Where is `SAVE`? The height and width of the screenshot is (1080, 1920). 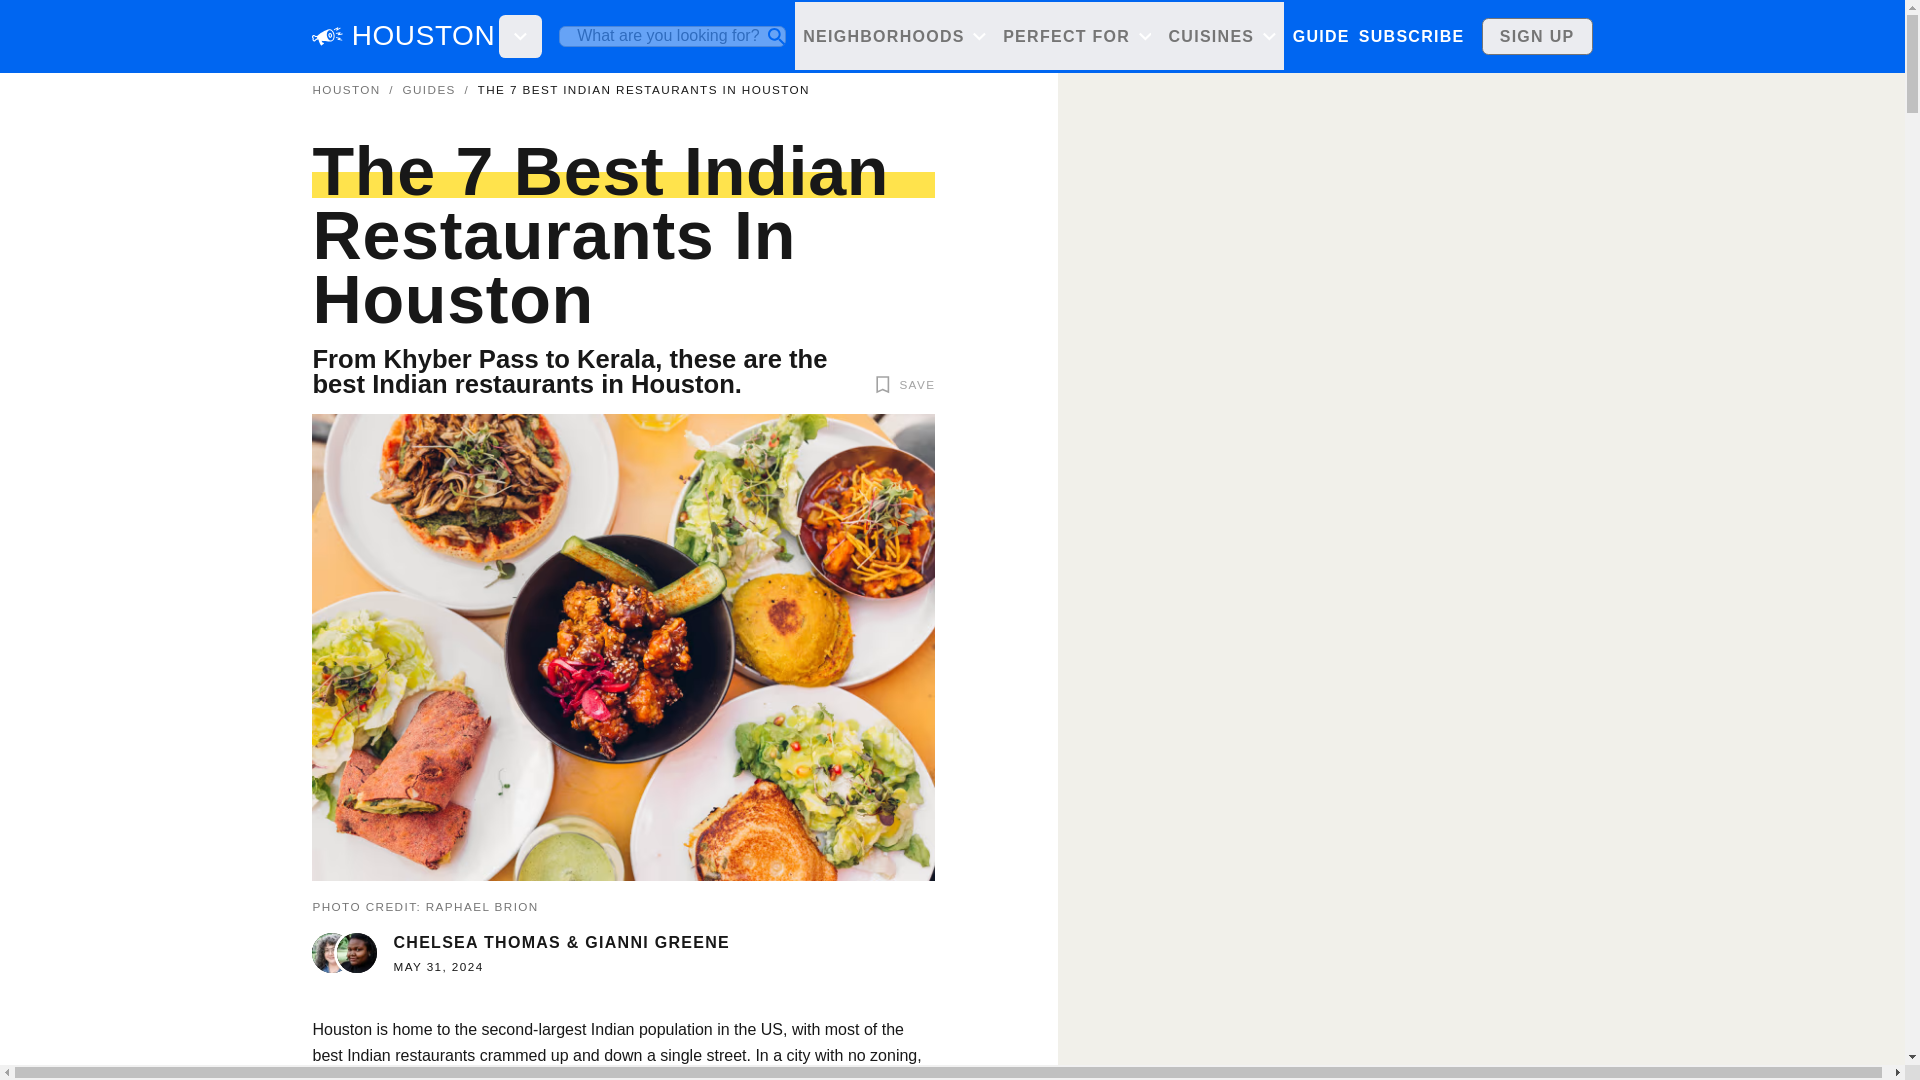 SAVE is located at coordinates (902, 384).